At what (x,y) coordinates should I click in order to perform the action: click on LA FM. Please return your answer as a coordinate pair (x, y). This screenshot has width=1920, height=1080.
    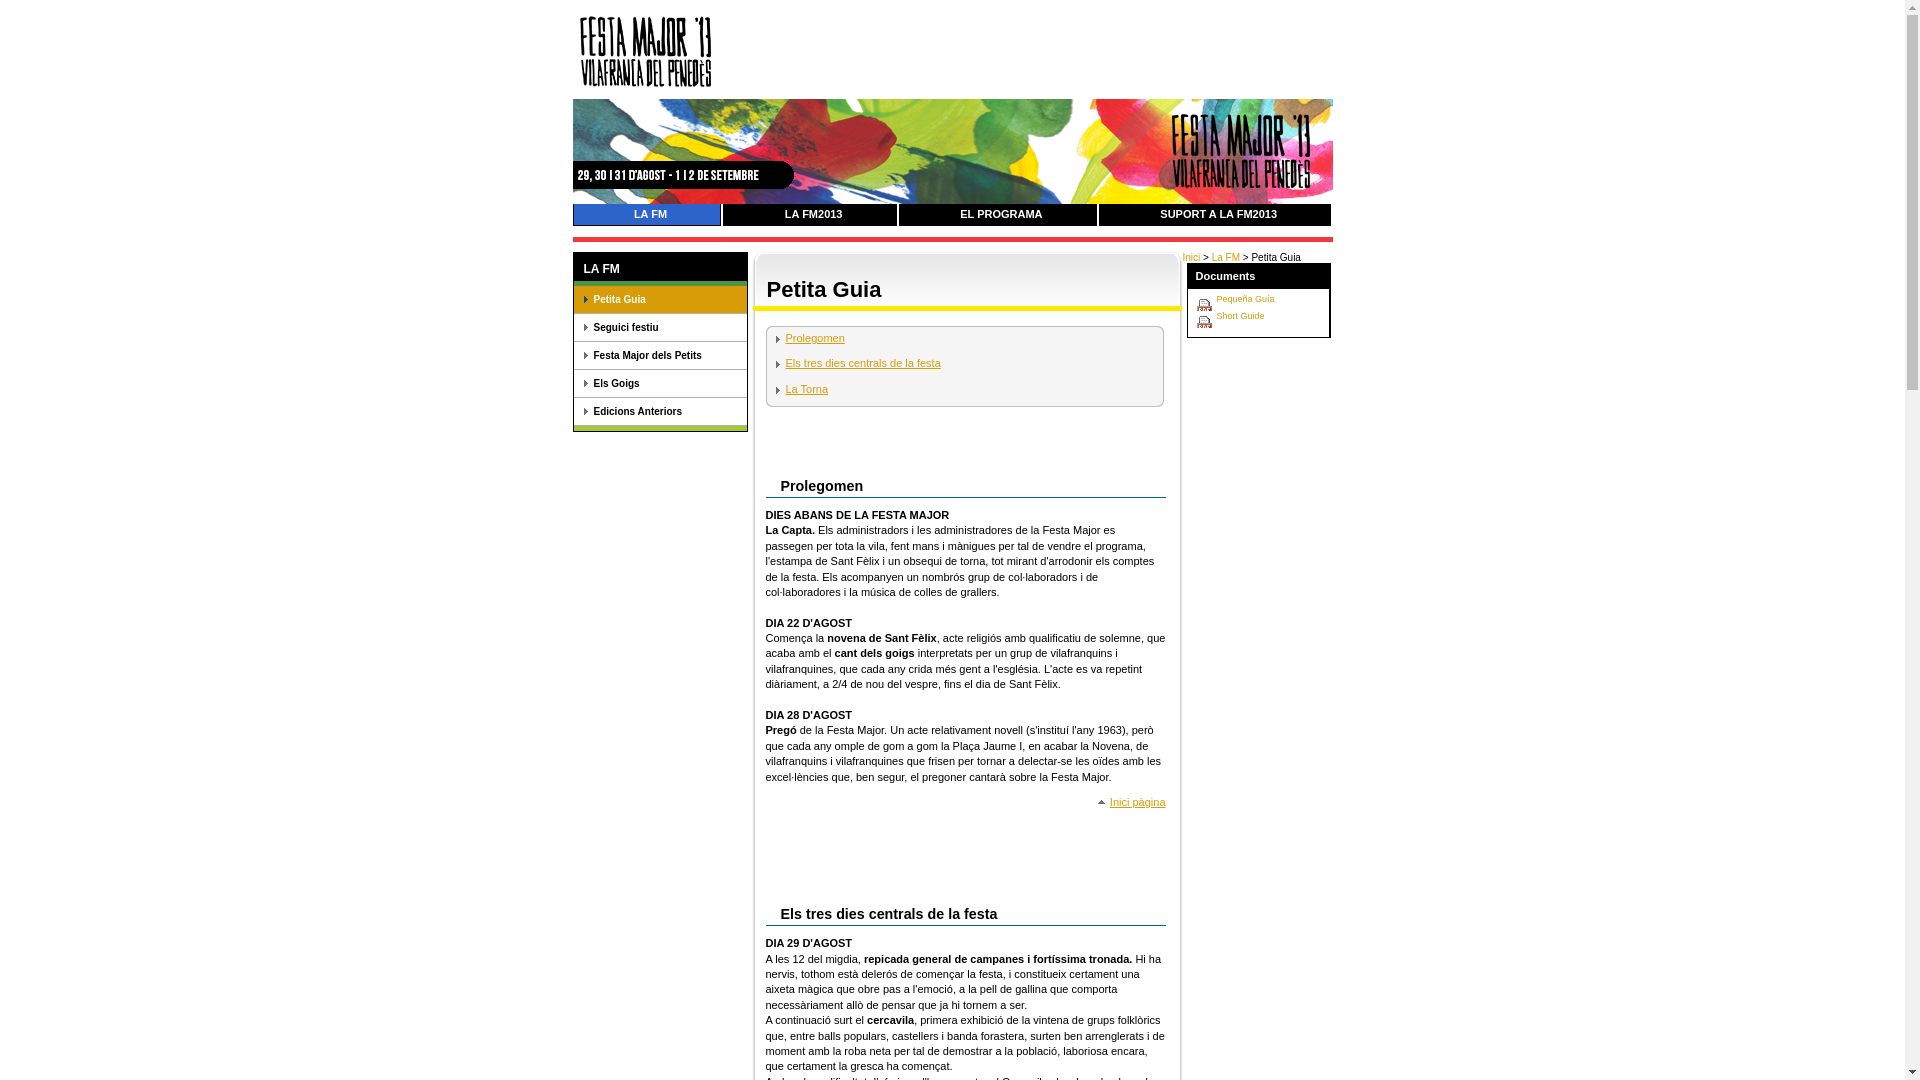
    Looking at the image, I should click on (651, 215).